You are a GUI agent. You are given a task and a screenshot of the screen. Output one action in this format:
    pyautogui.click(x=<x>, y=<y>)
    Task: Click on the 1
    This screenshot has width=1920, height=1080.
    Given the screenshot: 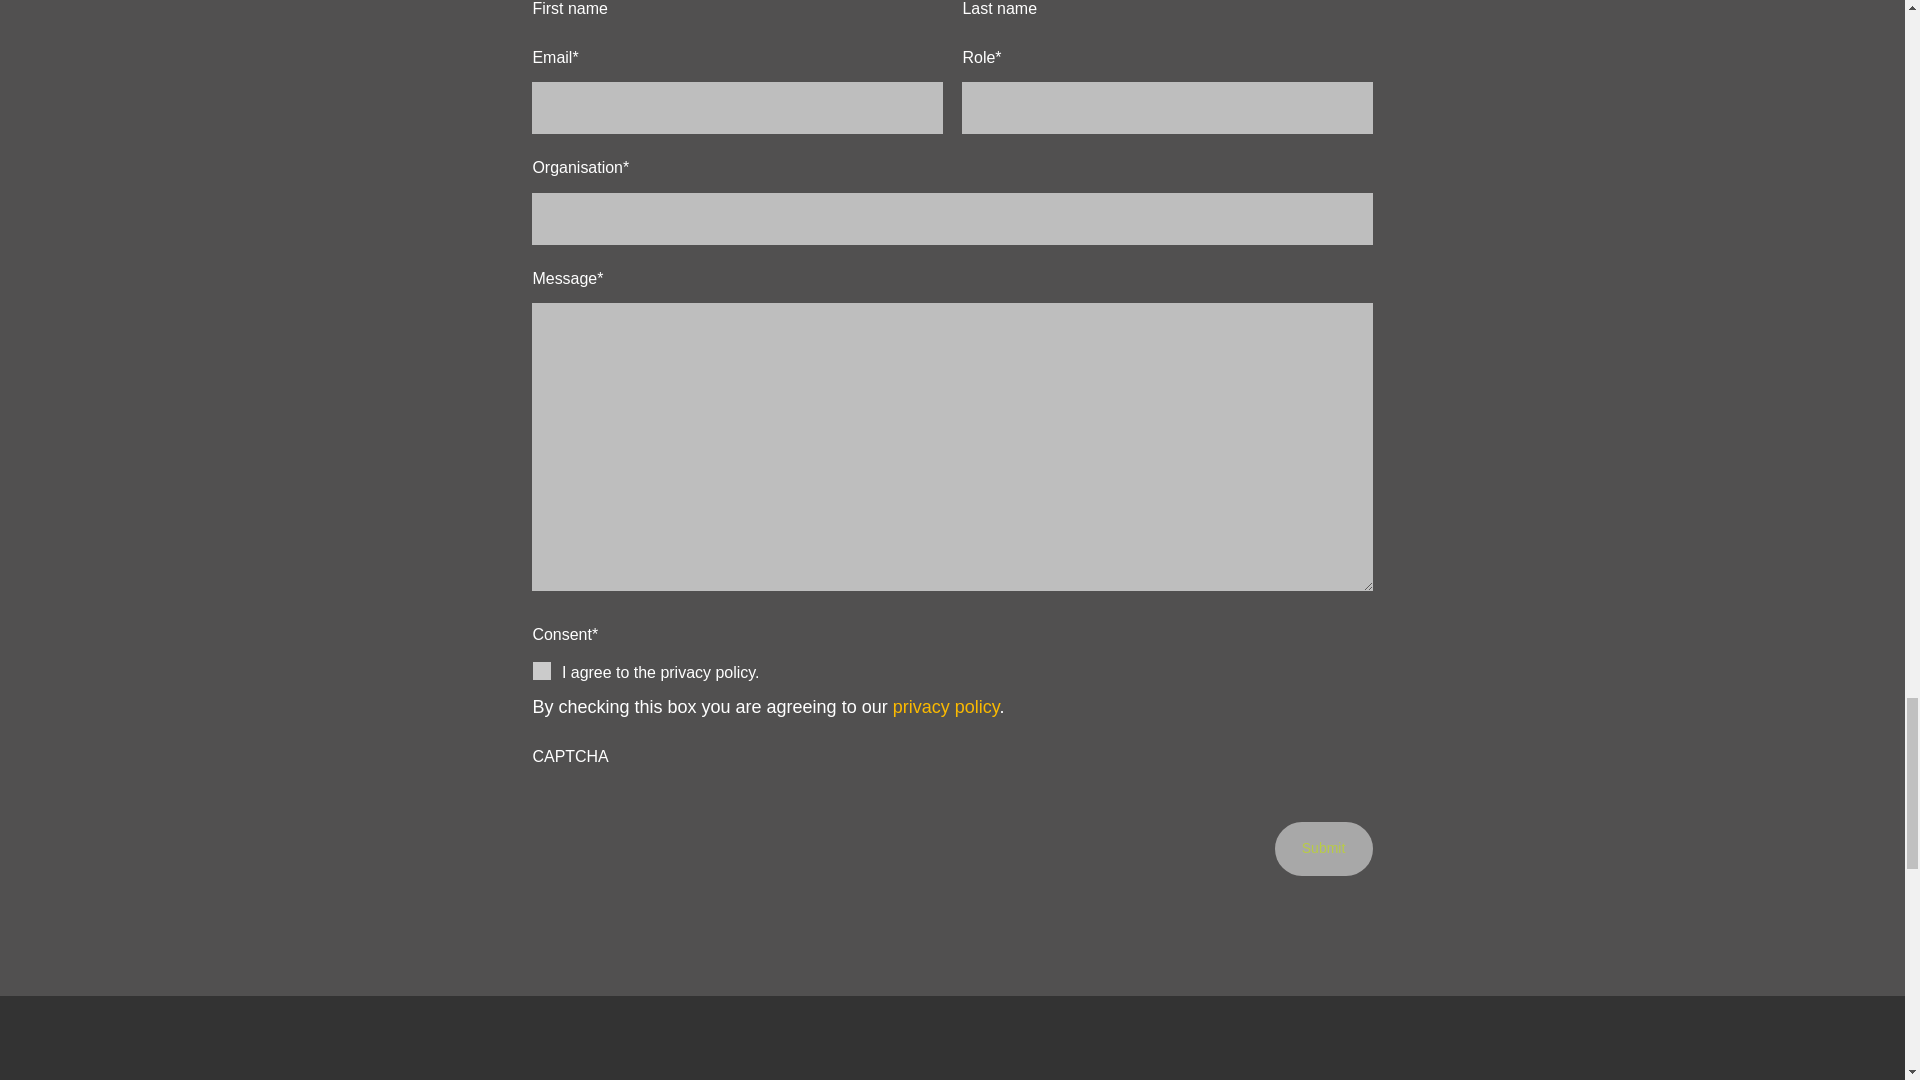 What is the action you would take?
    pyautogui.click(x=542, y=670)
    